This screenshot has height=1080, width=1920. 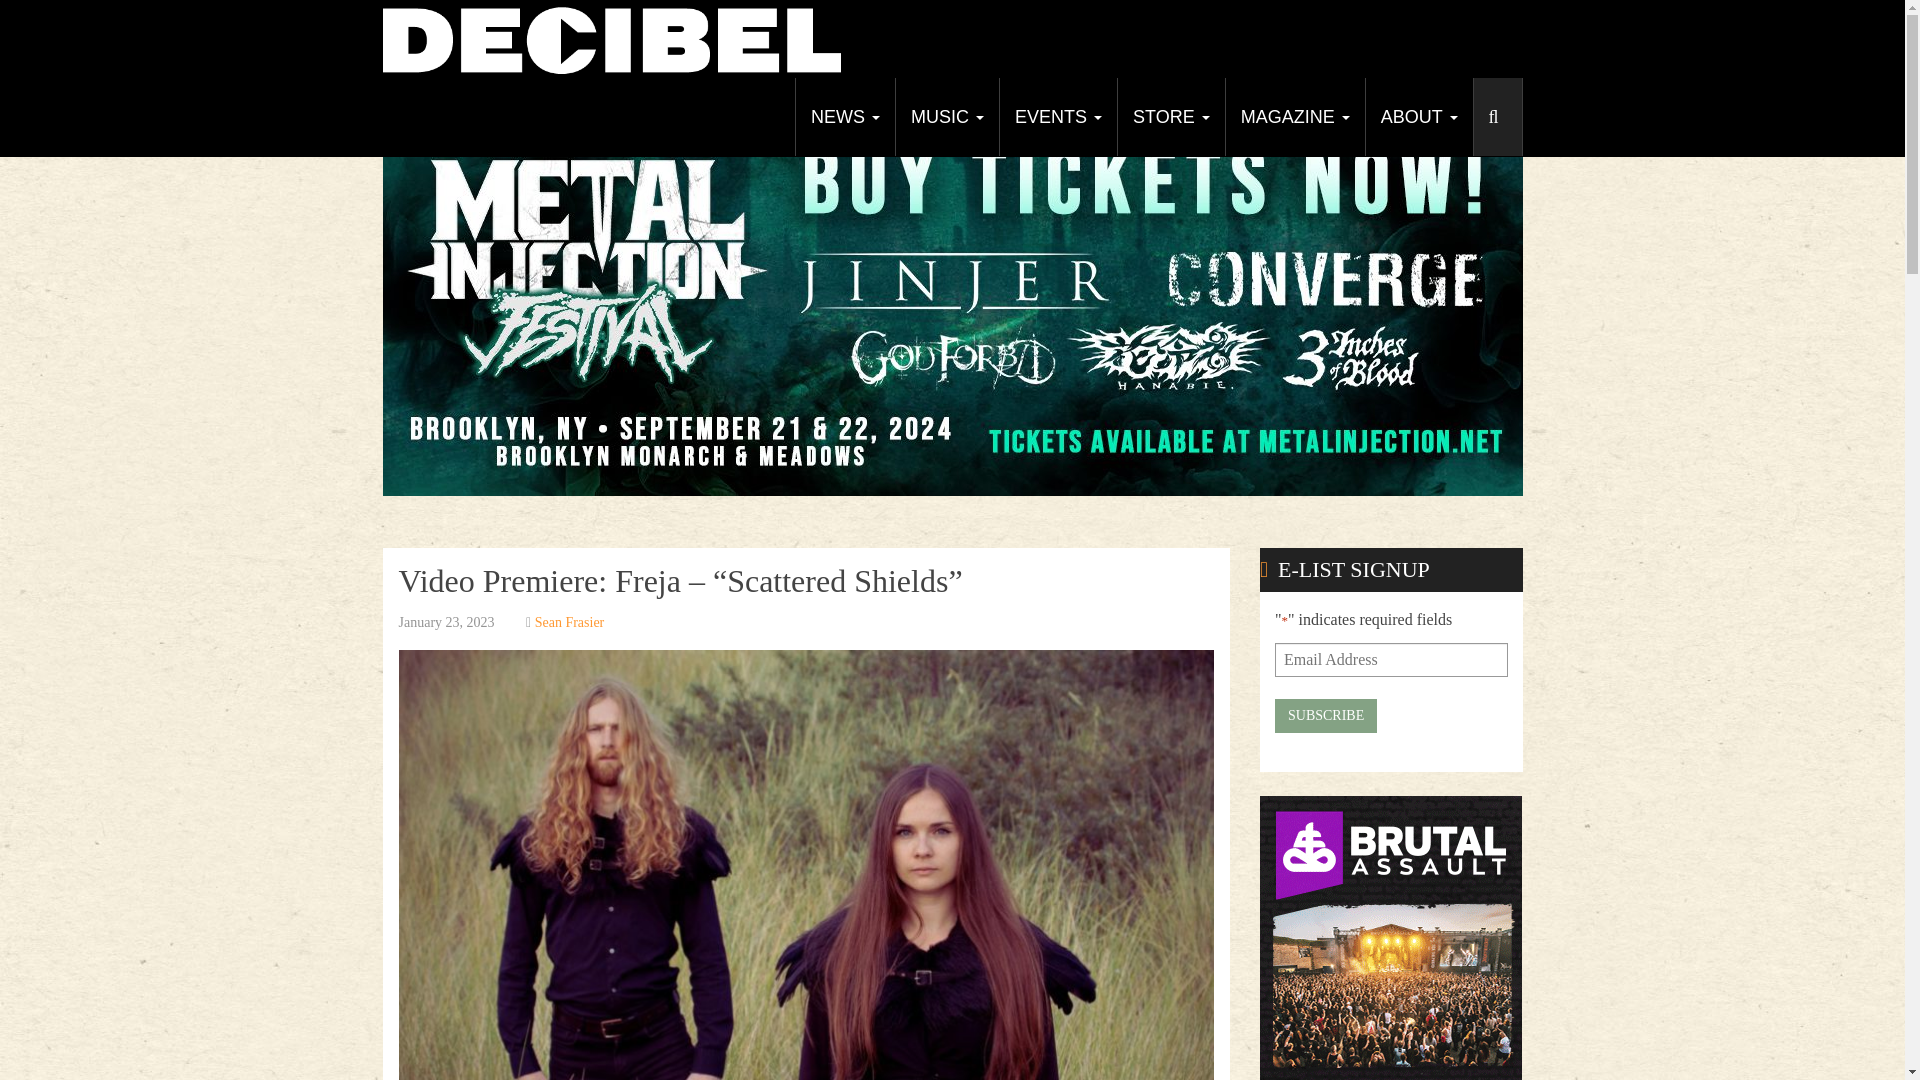 What do you see at coordinates (946, 116) in the screenshot?
I see `Music` at bounding box center [946, 116].